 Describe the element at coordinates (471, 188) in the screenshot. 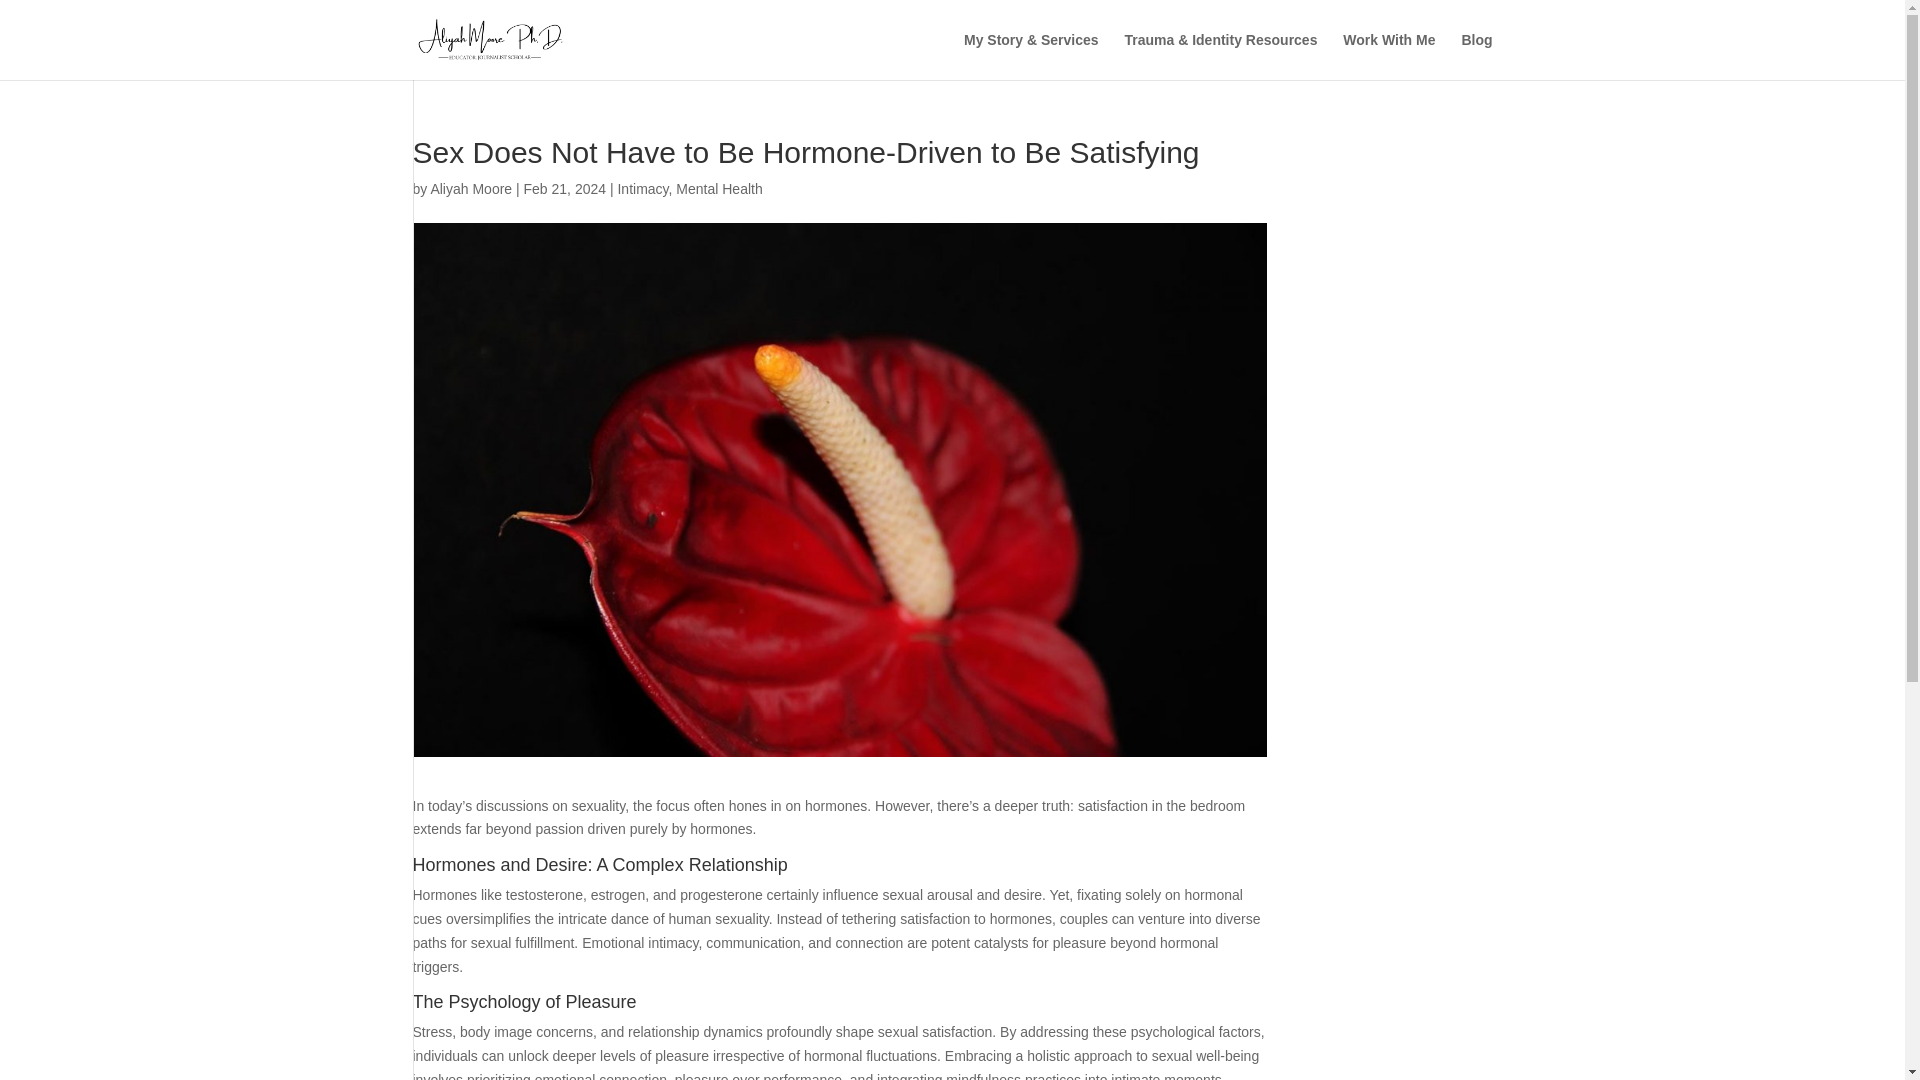

I see `Posts by Aliyah Moore` at that location.